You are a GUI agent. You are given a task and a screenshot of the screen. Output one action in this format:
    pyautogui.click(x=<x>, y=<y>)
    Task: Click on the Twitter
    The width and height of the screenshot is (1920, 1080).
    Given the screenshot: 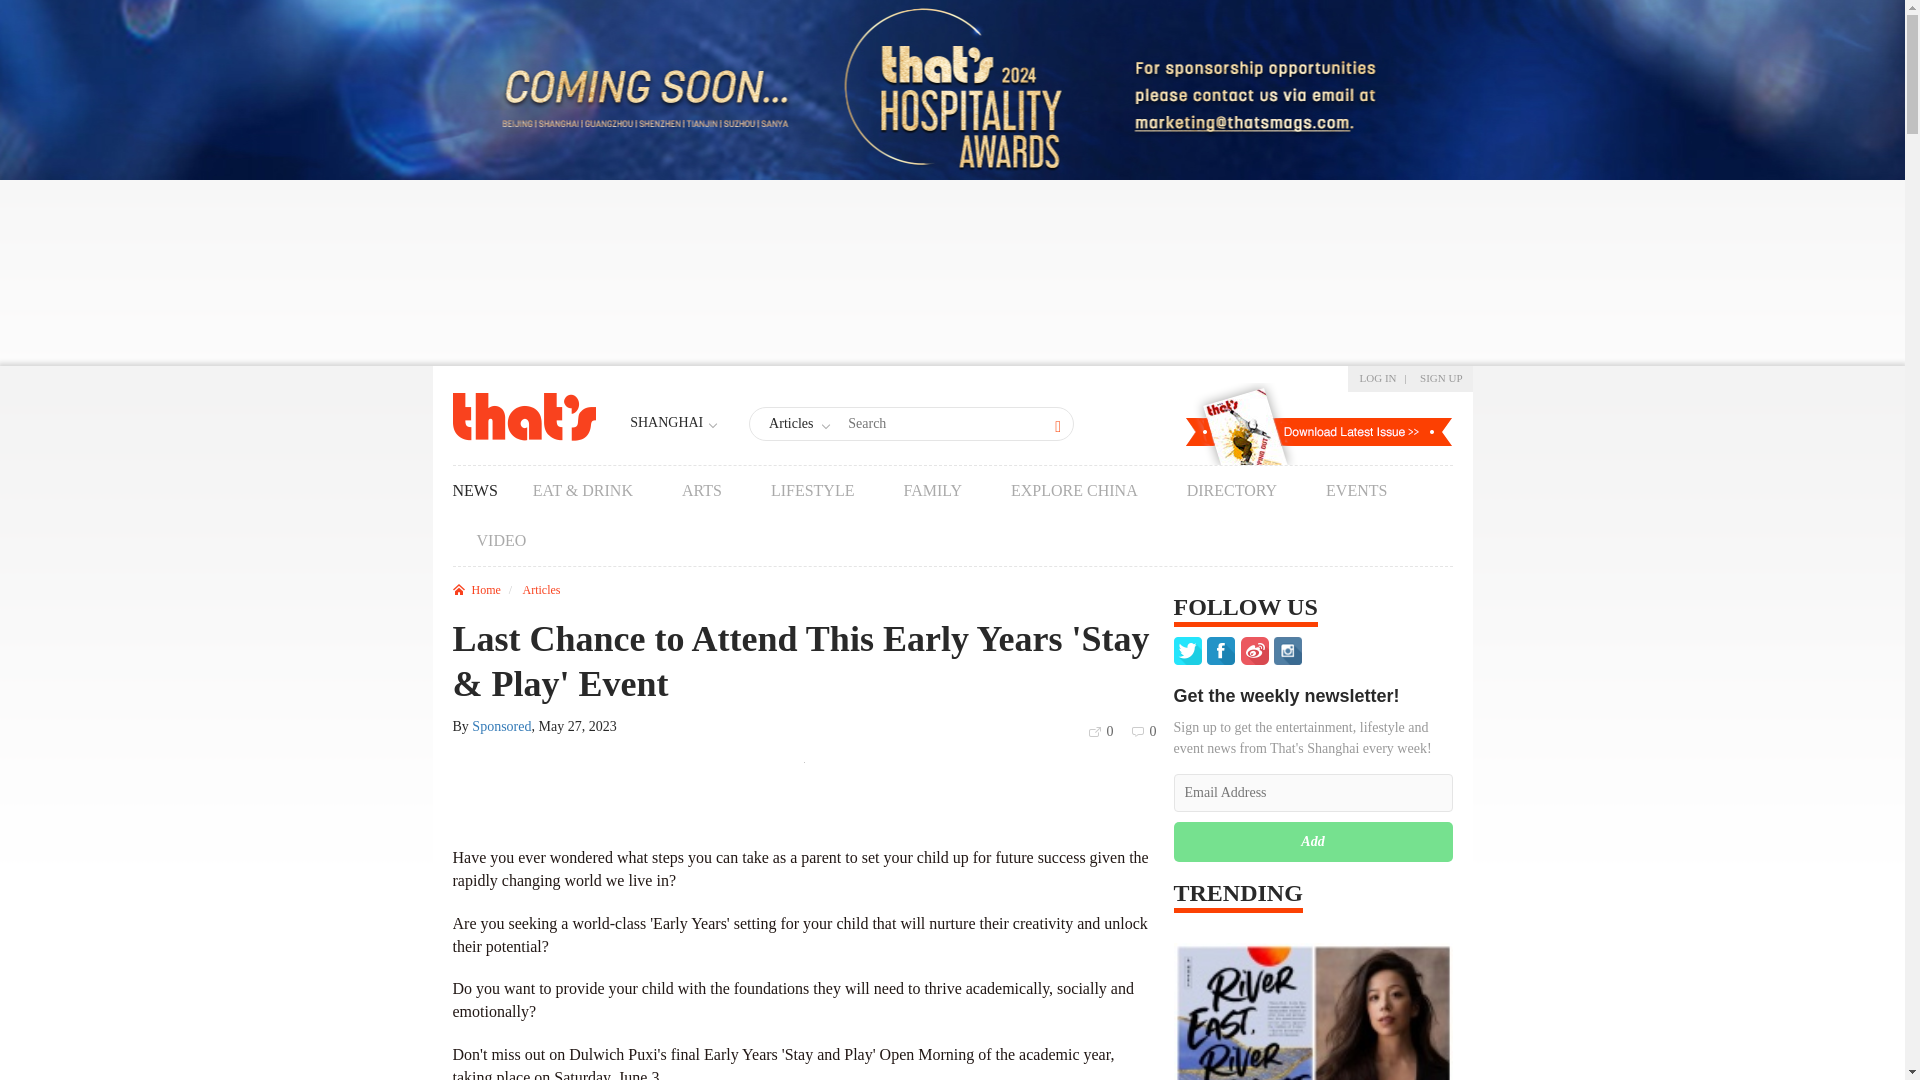 What is the action you would take?
    pyautogui.click(x=1190, y=650)
    